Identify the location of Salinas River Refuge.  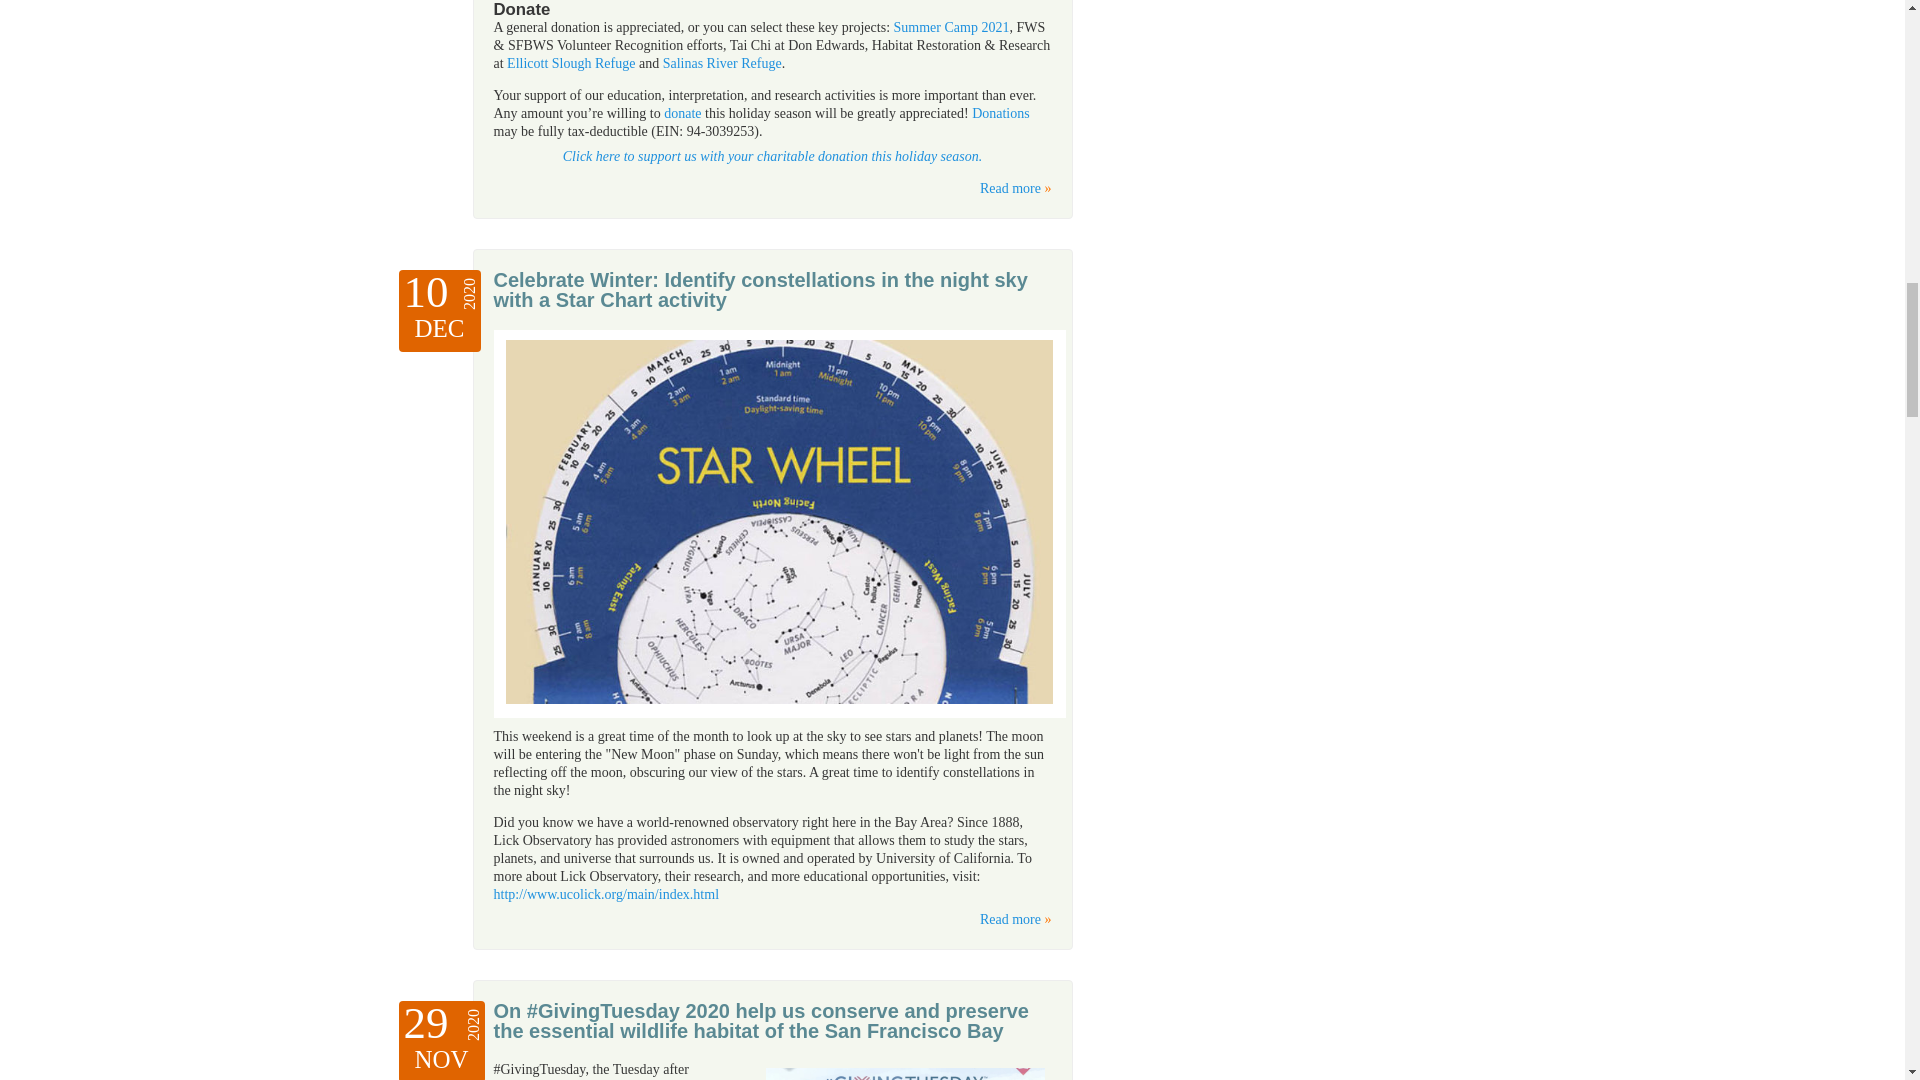
(722, 64).